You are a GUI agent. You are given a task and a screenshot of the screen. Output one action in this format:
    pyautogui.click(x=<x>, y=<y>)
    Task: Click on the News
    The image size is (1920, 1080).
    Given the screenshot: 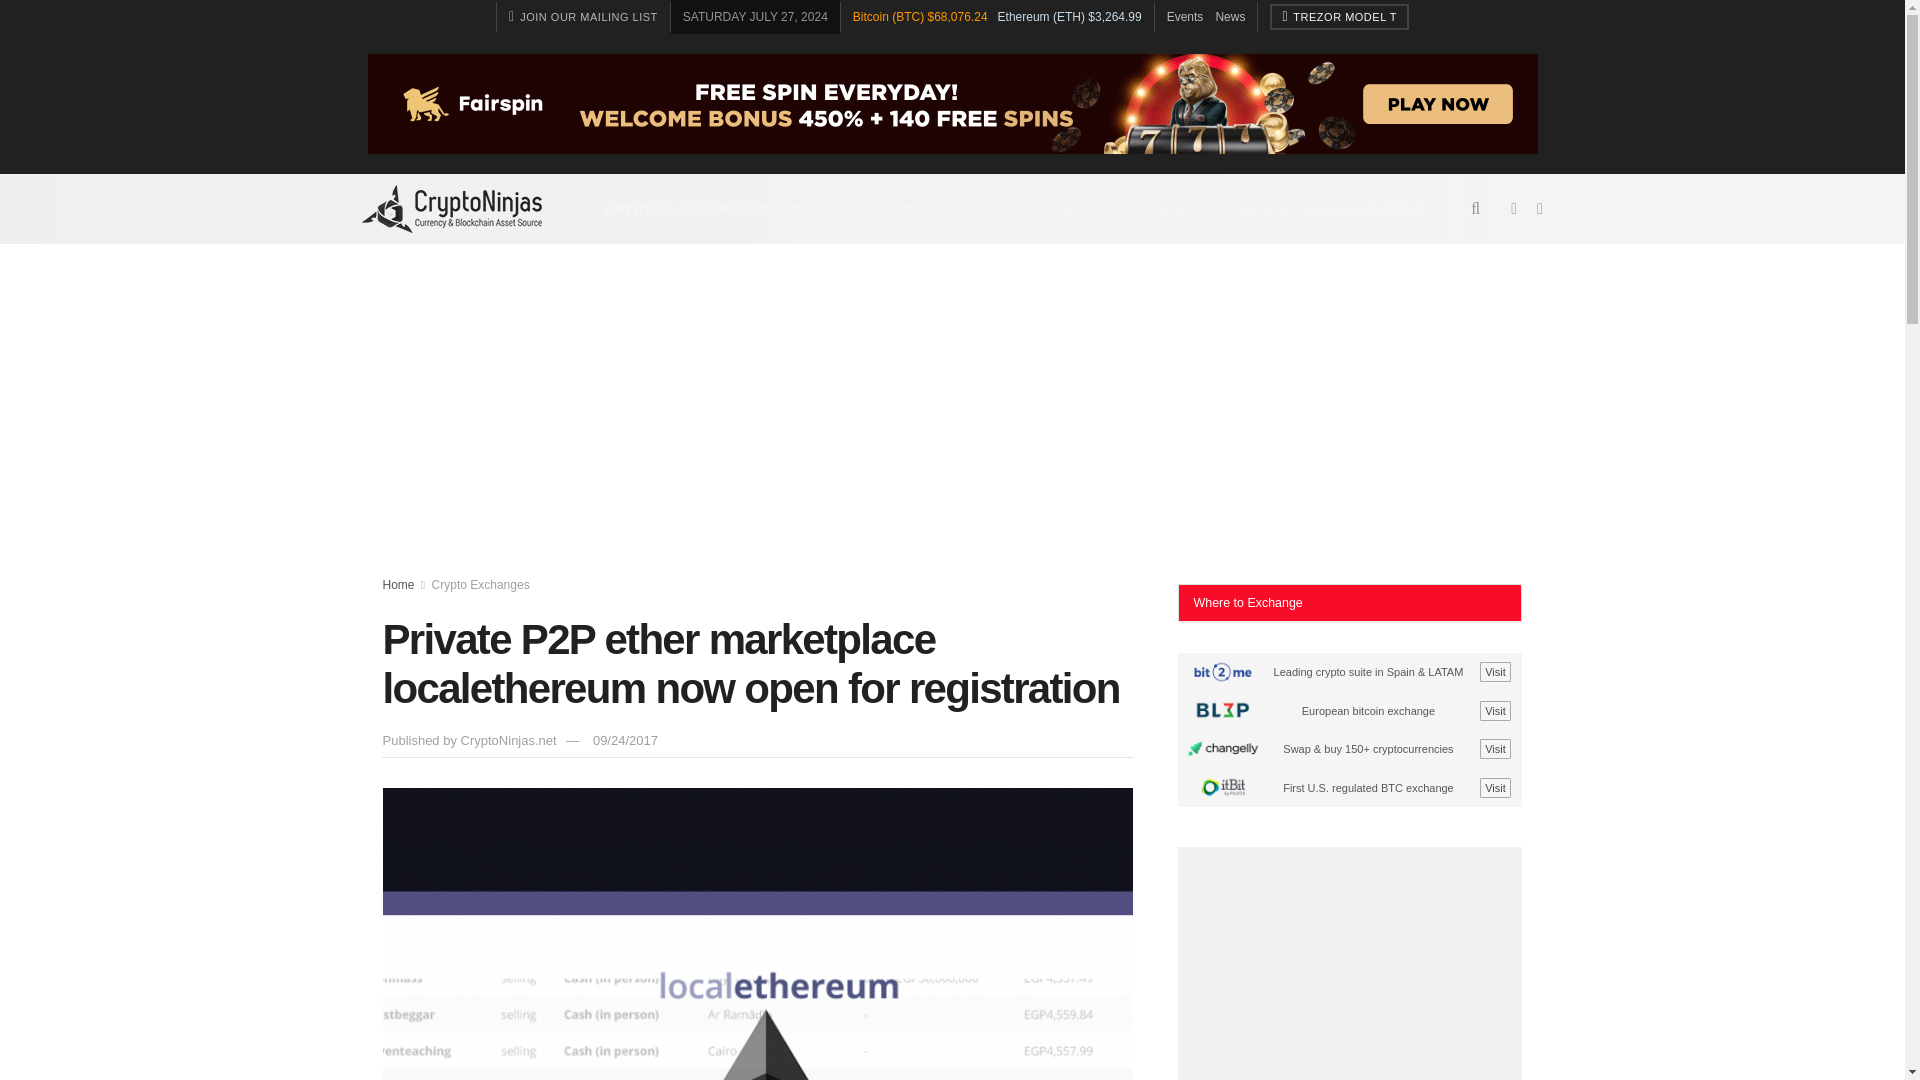 What is the action you would take?
    pyautogui.click(x=1230, y=16)
    